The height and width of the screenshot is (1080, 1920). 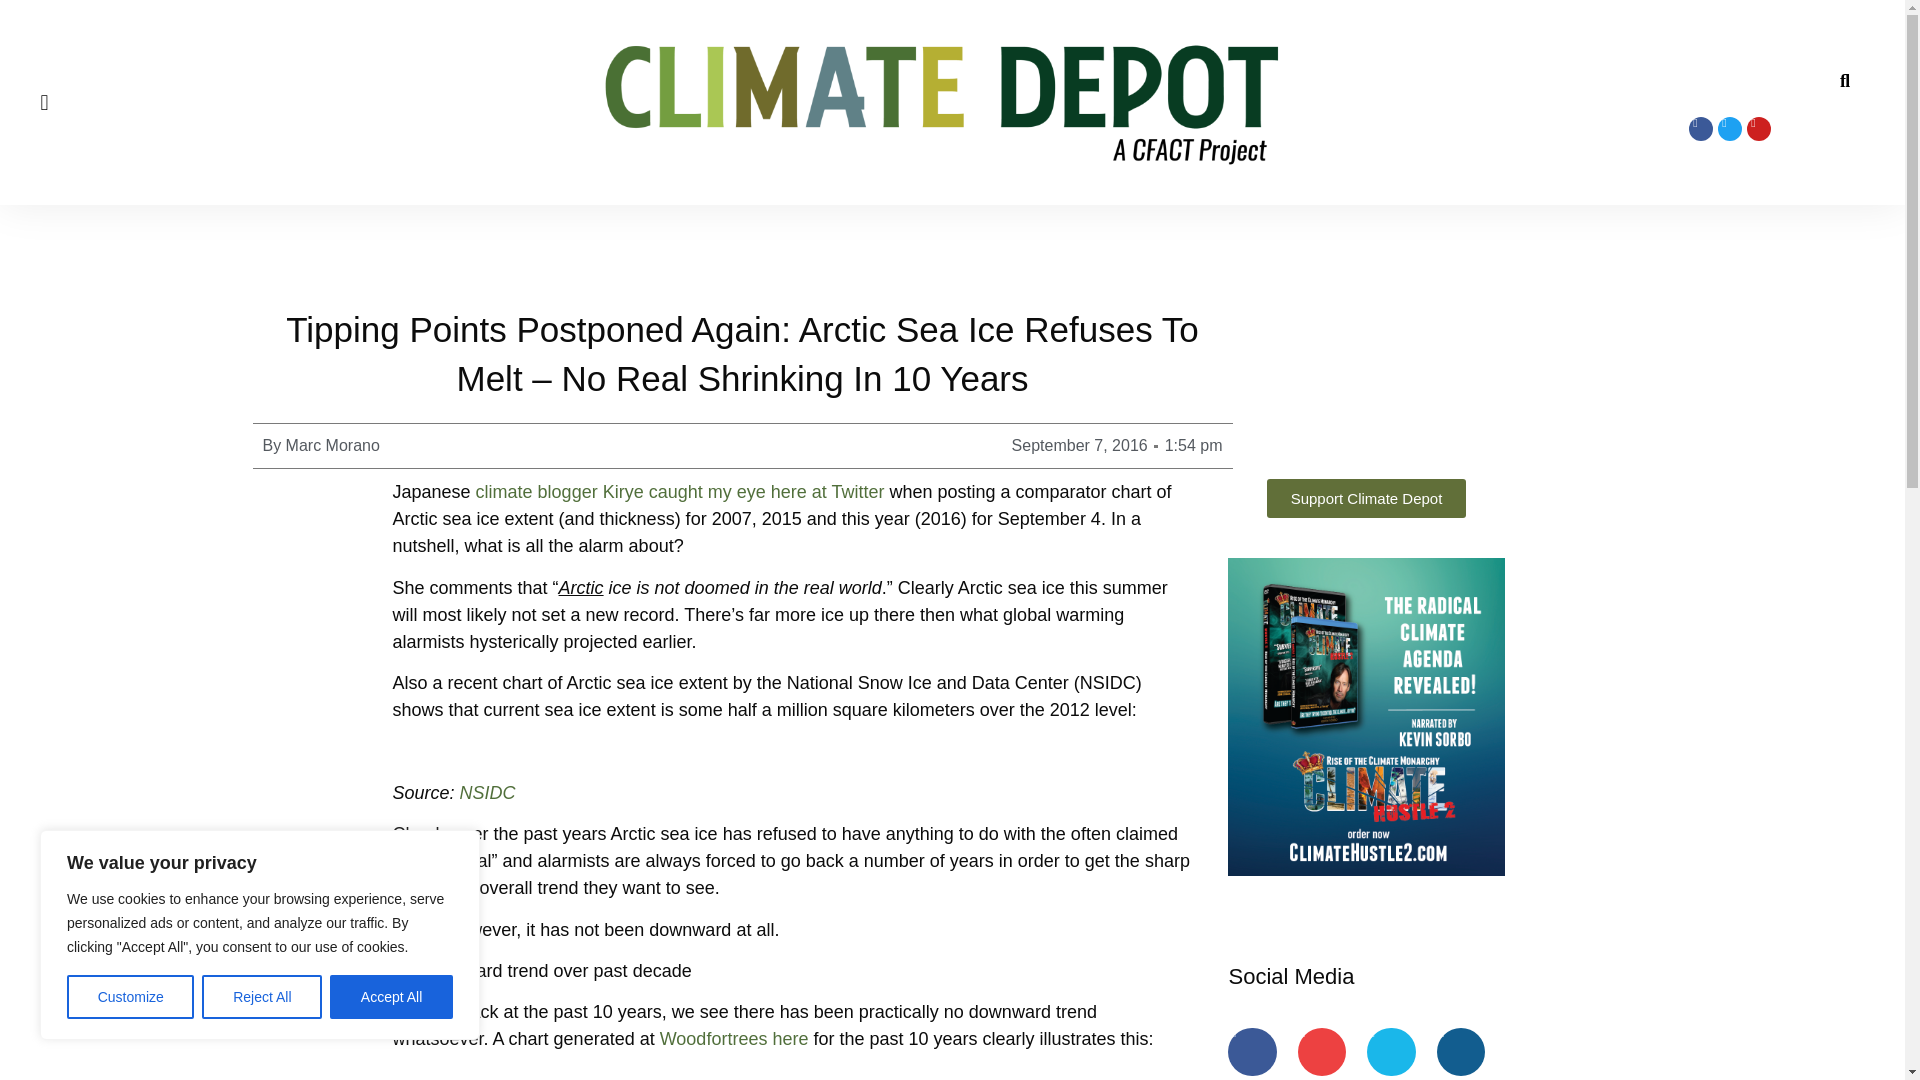 I want to click on By Marc Morano, so click(x=320, y=446).